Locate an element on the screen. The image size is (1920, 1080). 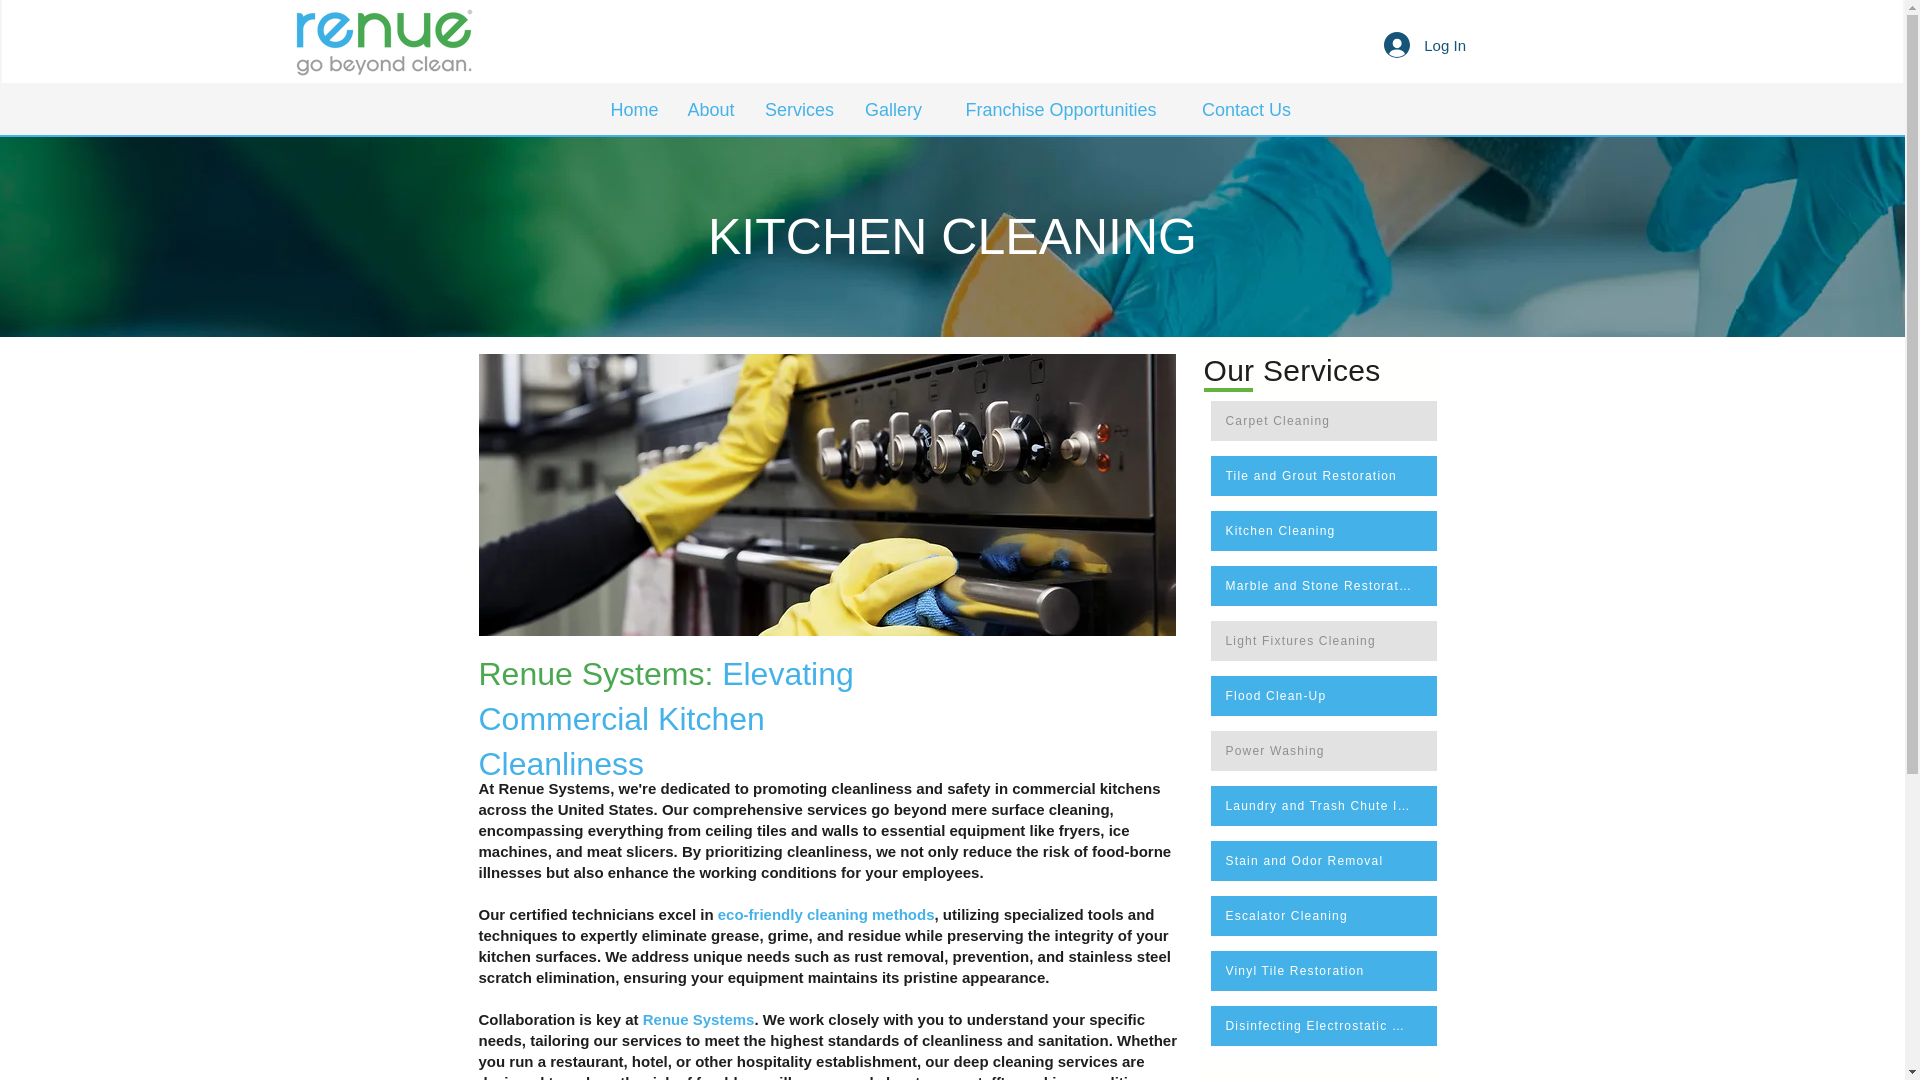
Contact Us is located at coordinates (1246, 110).